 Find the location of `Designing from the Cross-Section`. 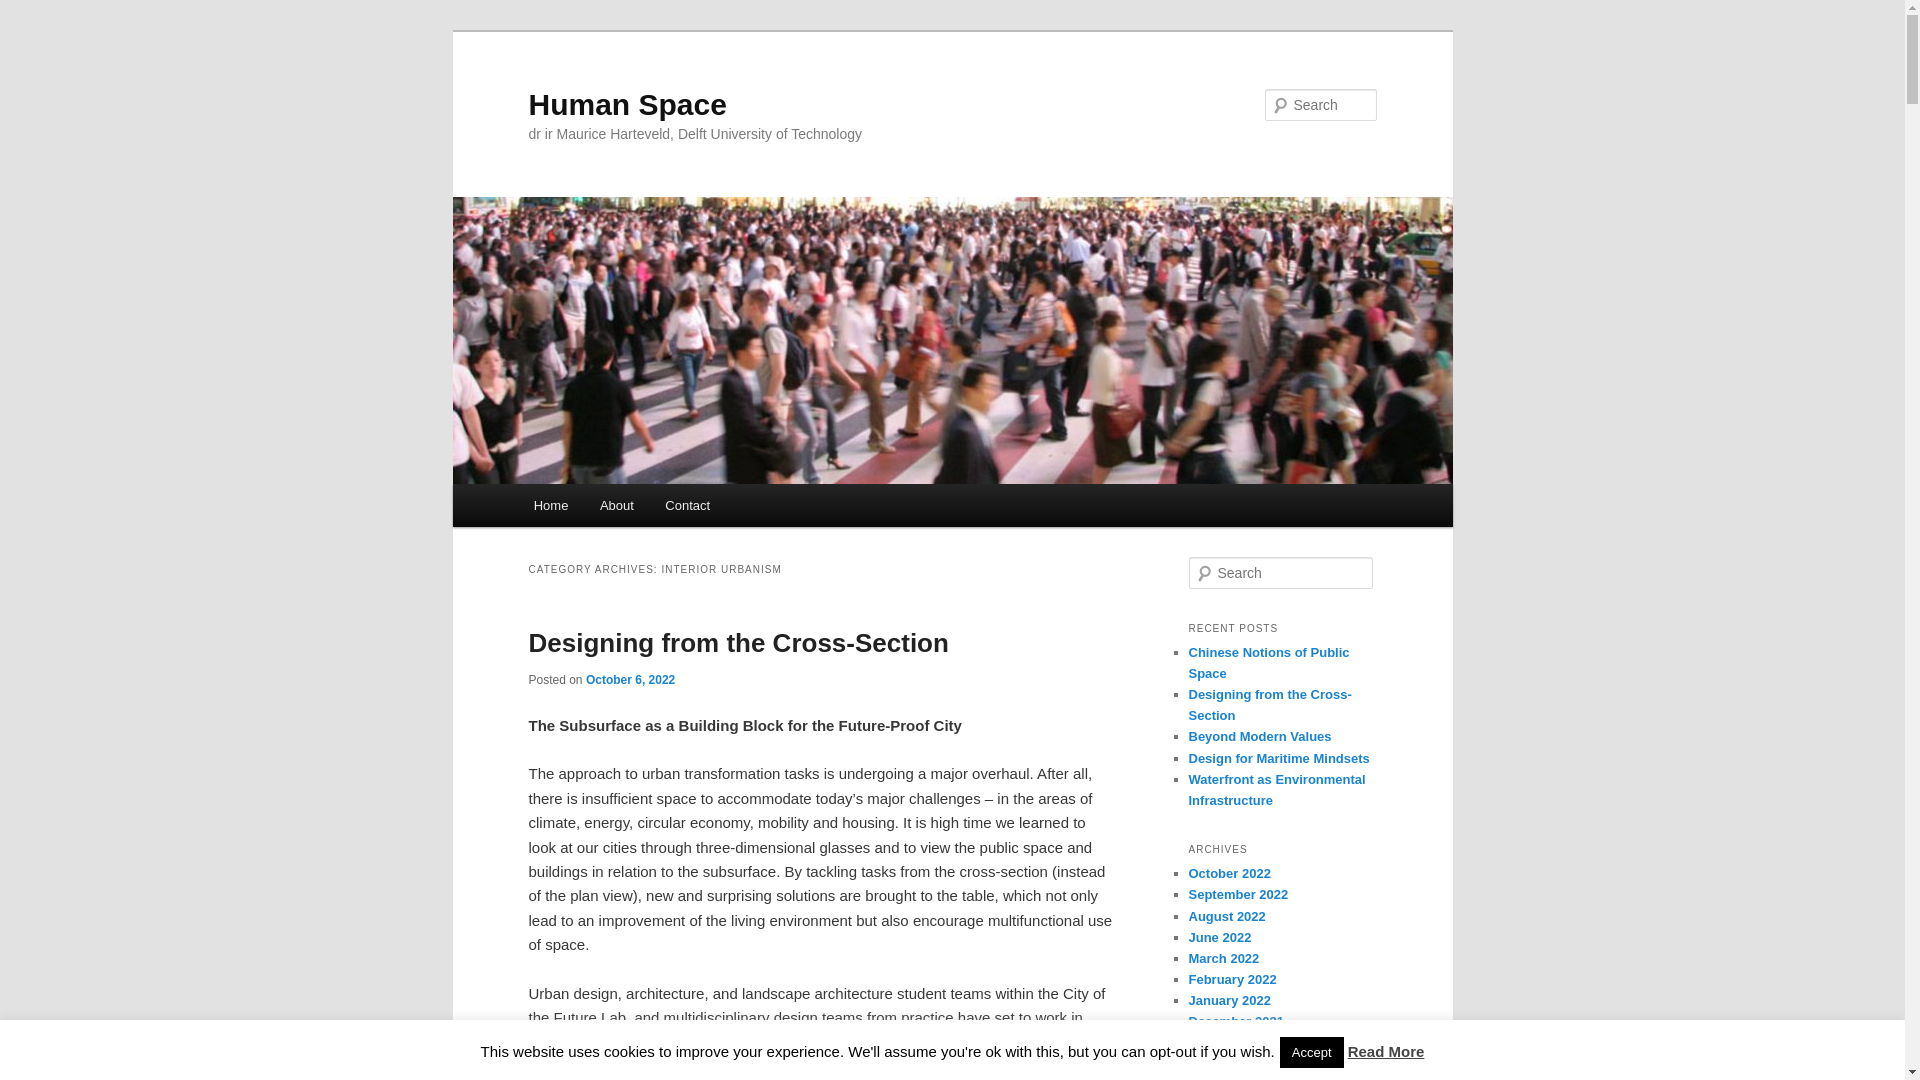

Designing from the Cross-Section is located at coordinates (738, 642).